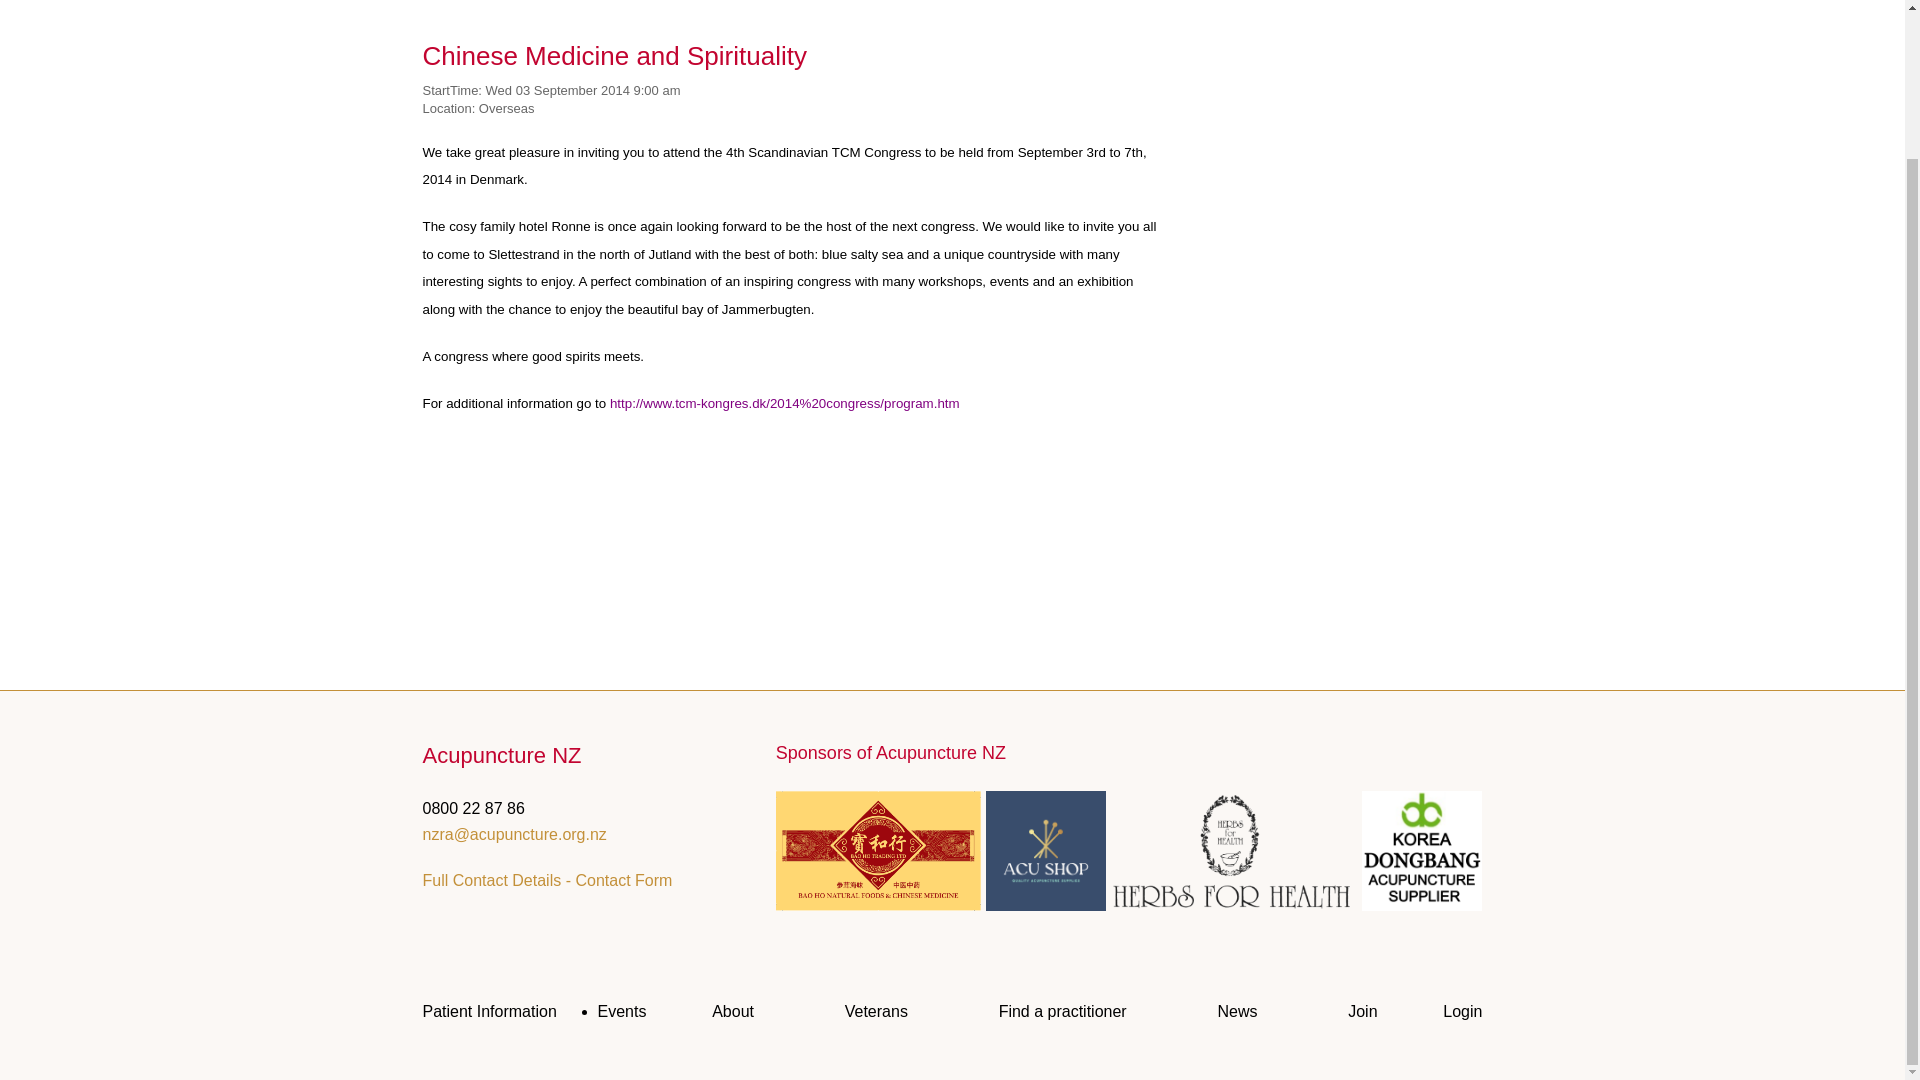 This screenshot has width=1920, height=1080. What do you see at coordinates (489, 1011) in the screenshot?
I see `Patient Information` at bounding box center [489, 1011].